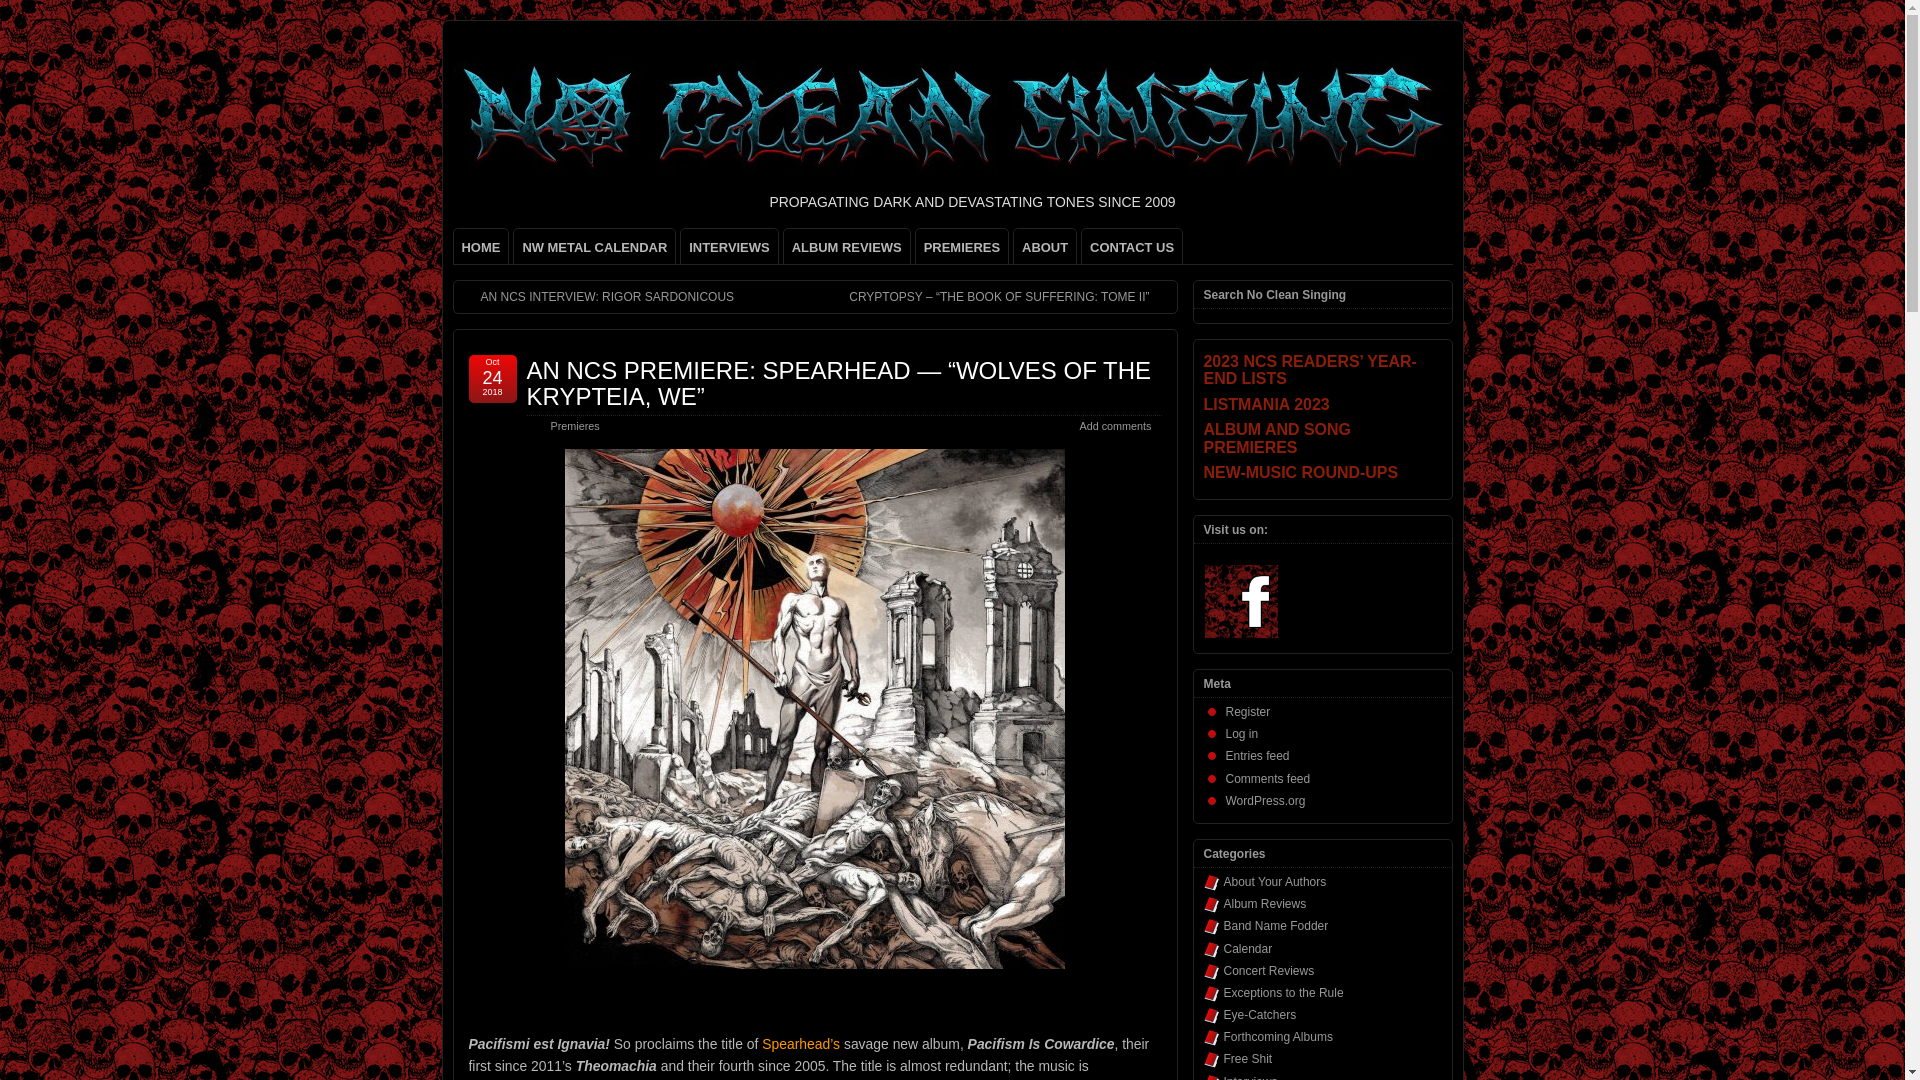 The image size is (1920, 1080). I want to click on Entries feed, so click(1258, 756).